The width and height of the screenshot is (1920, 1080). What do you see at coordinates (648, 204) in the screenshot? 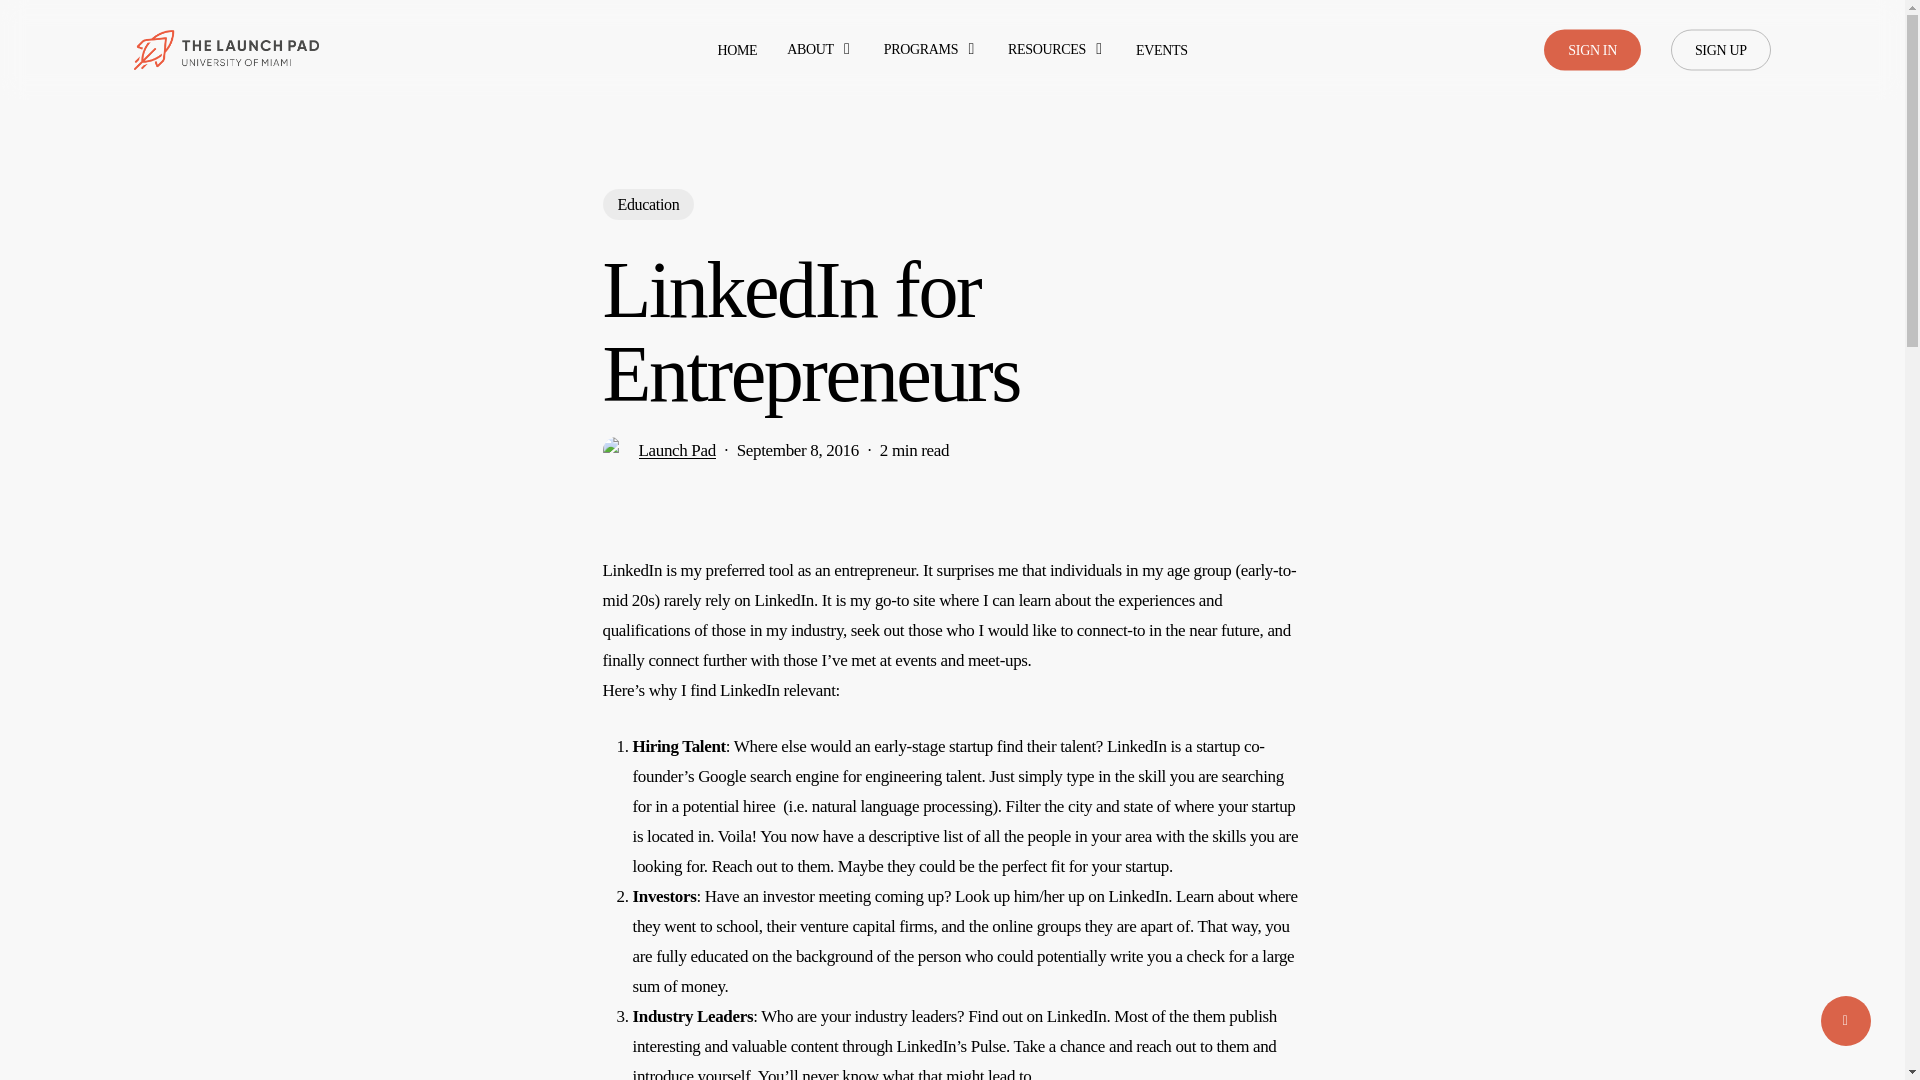
I see `Education` at bounding box center [648, 204].